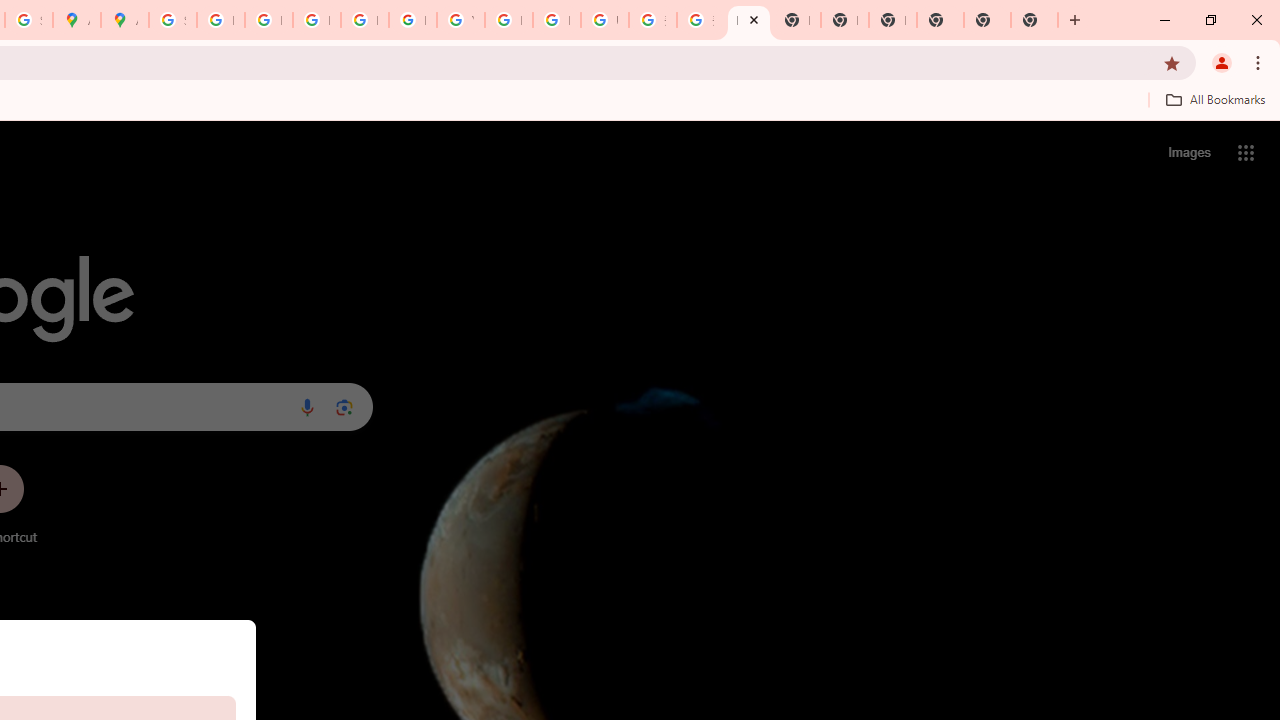  Describe the element at coordinates (460, 20) in the screenshot. I see `YouTube` at that location.